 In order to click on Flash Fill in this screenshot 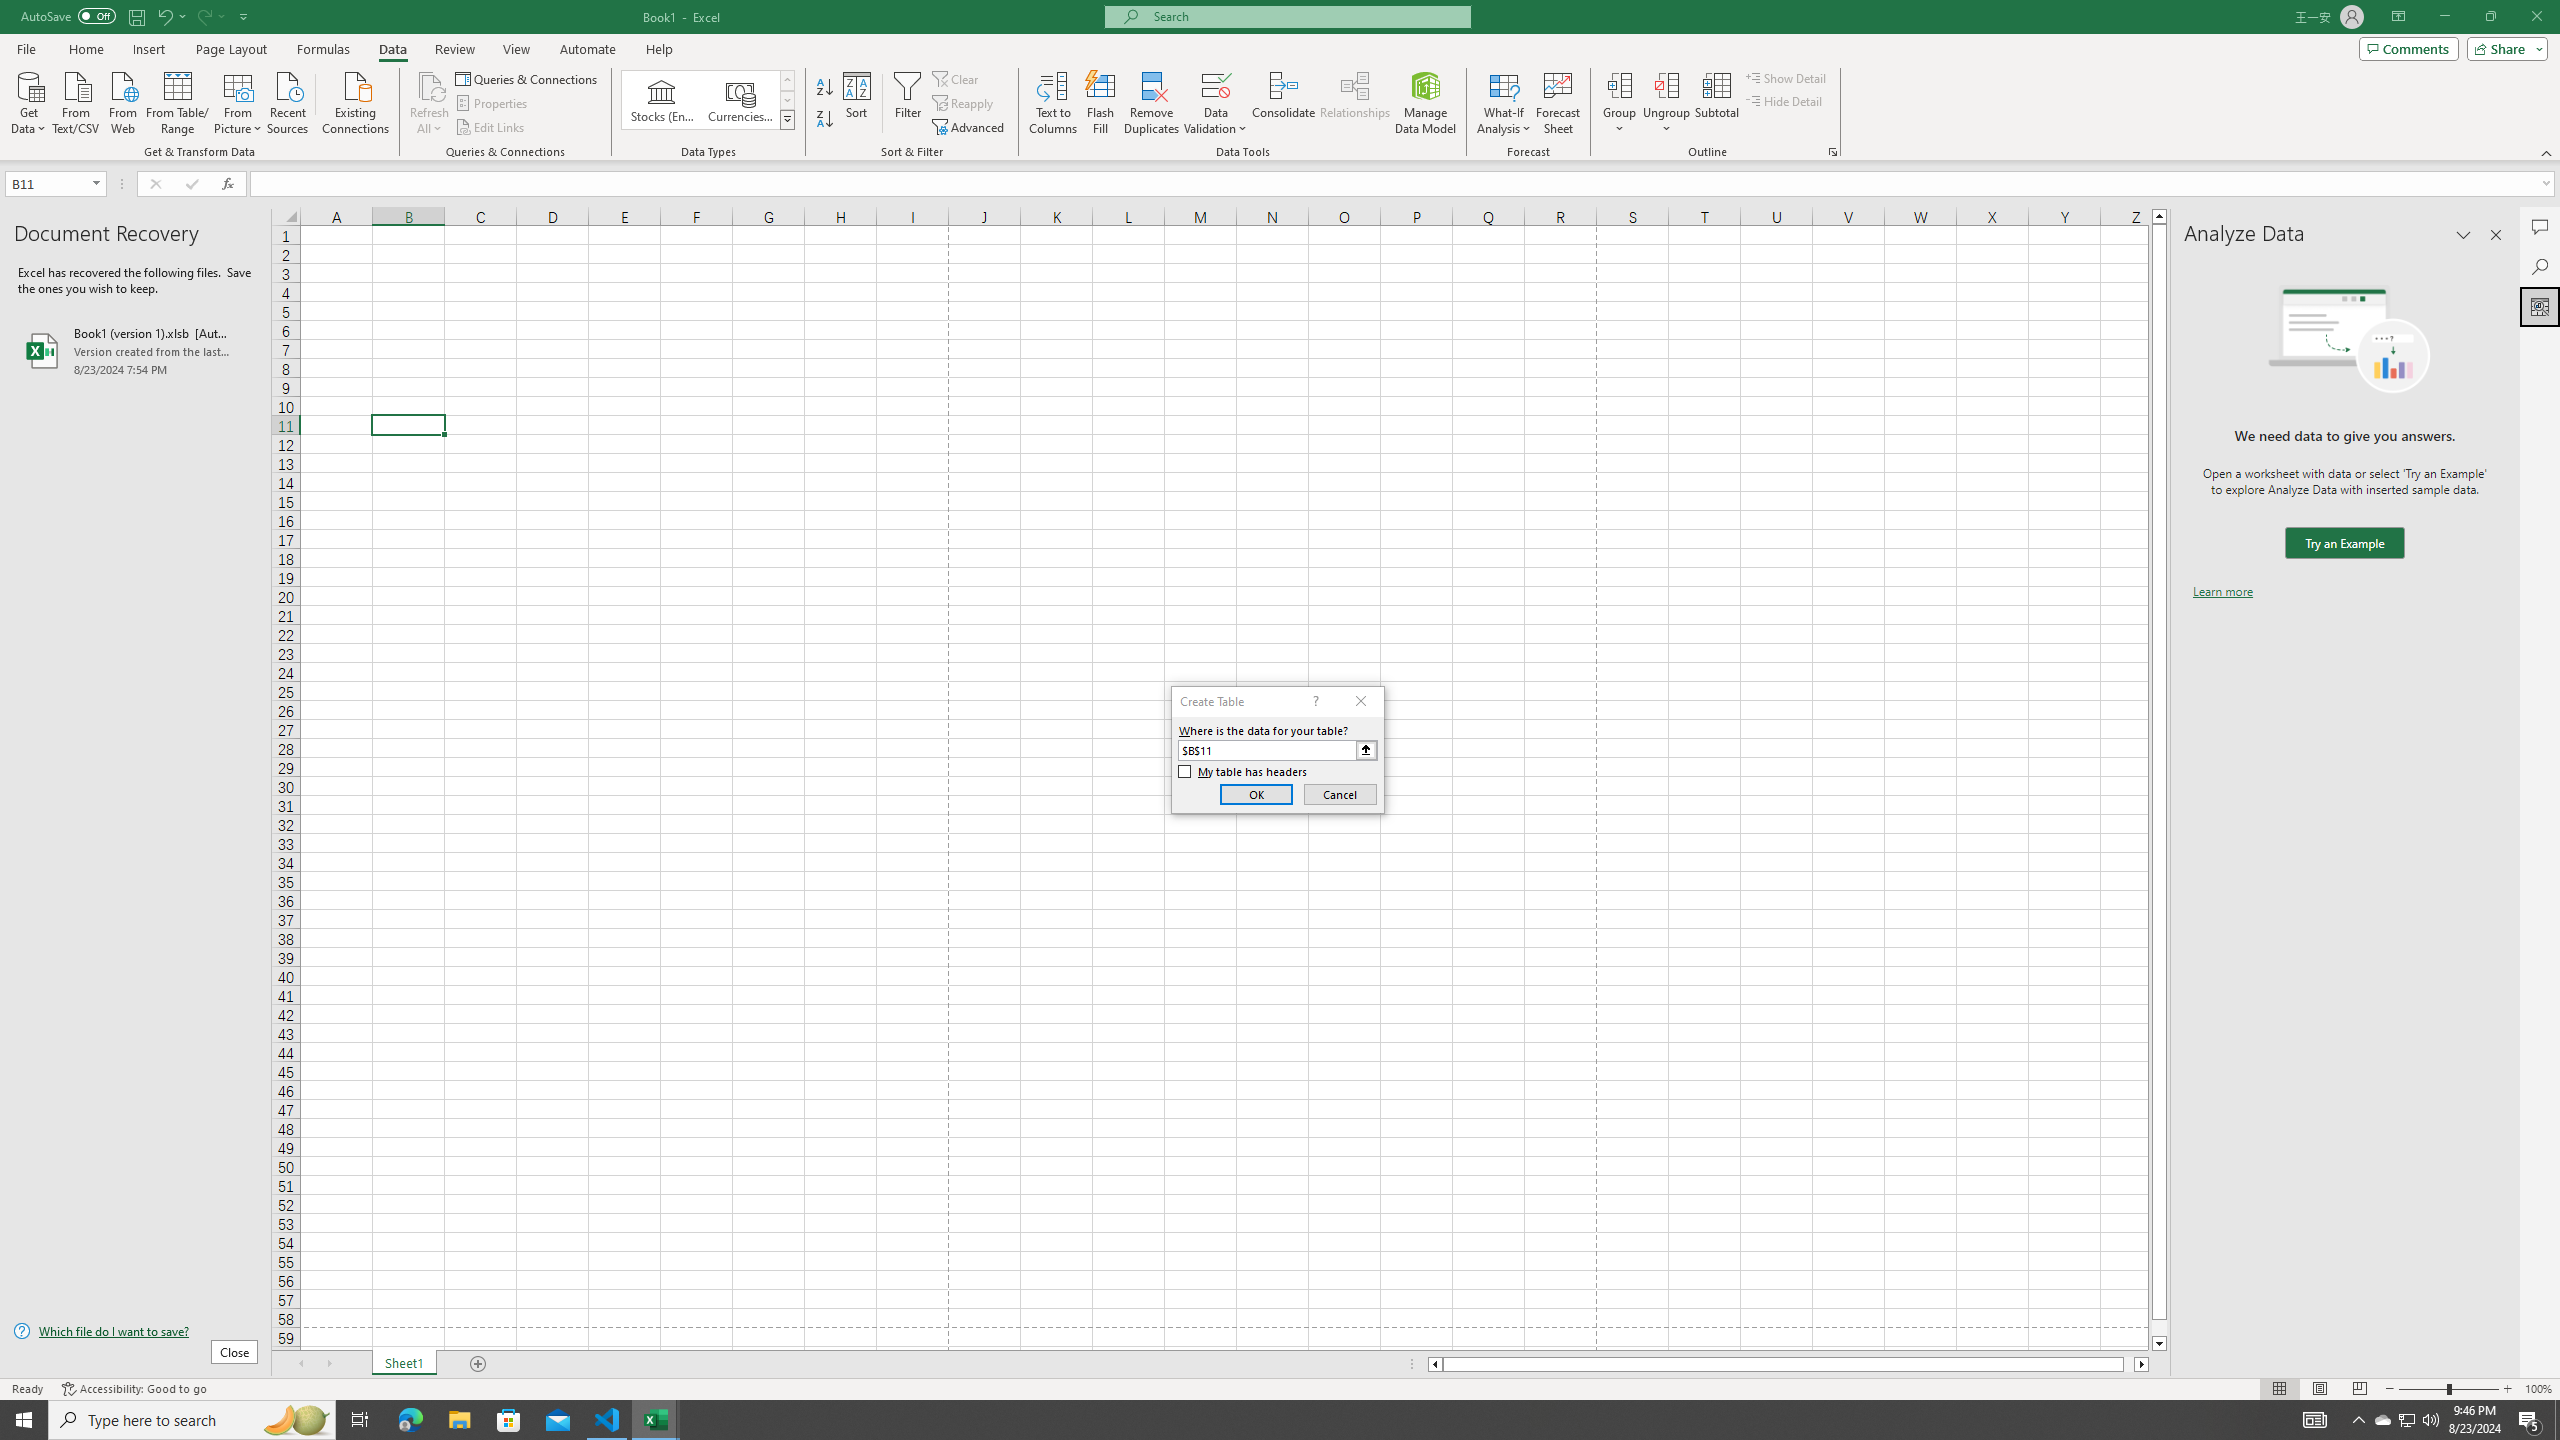, I will do `click(1100, 103)`.